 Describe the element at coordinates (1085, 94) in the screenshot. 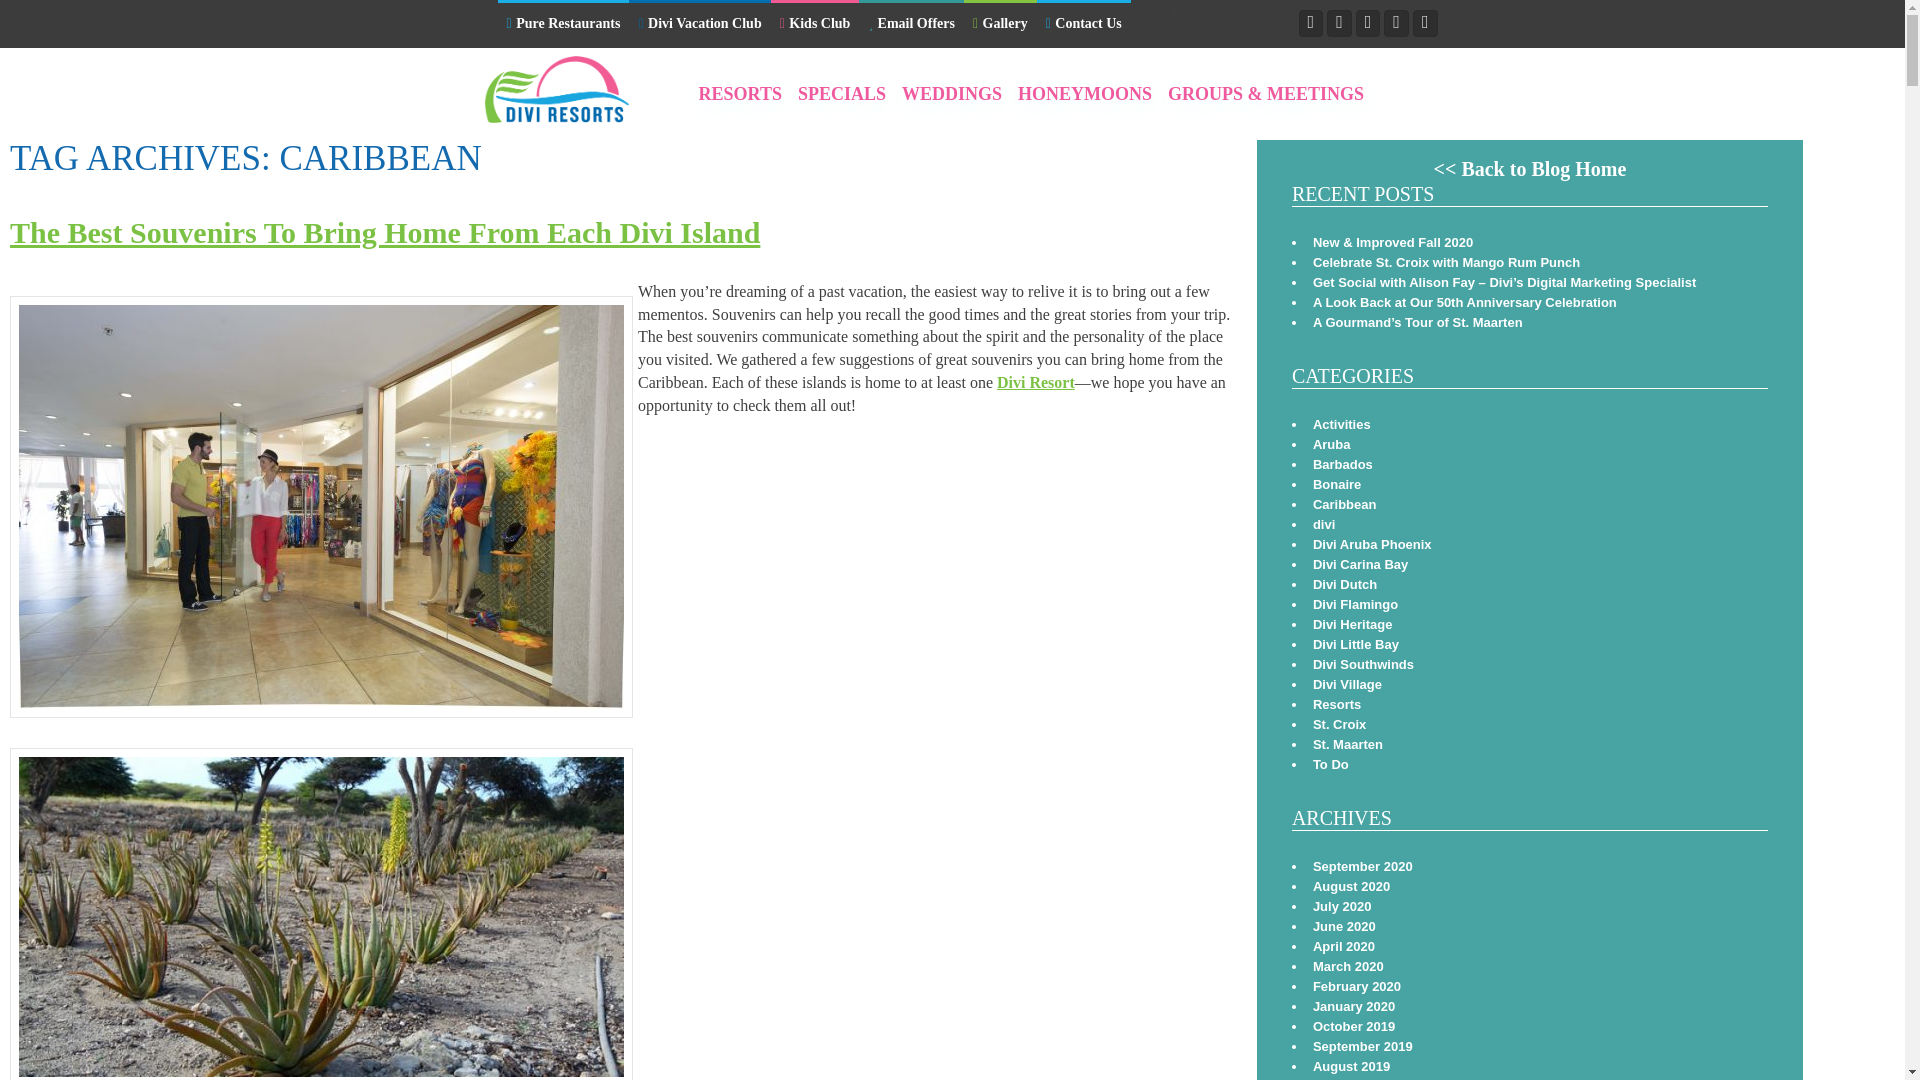

I see `HONEYMOONS` at that location.